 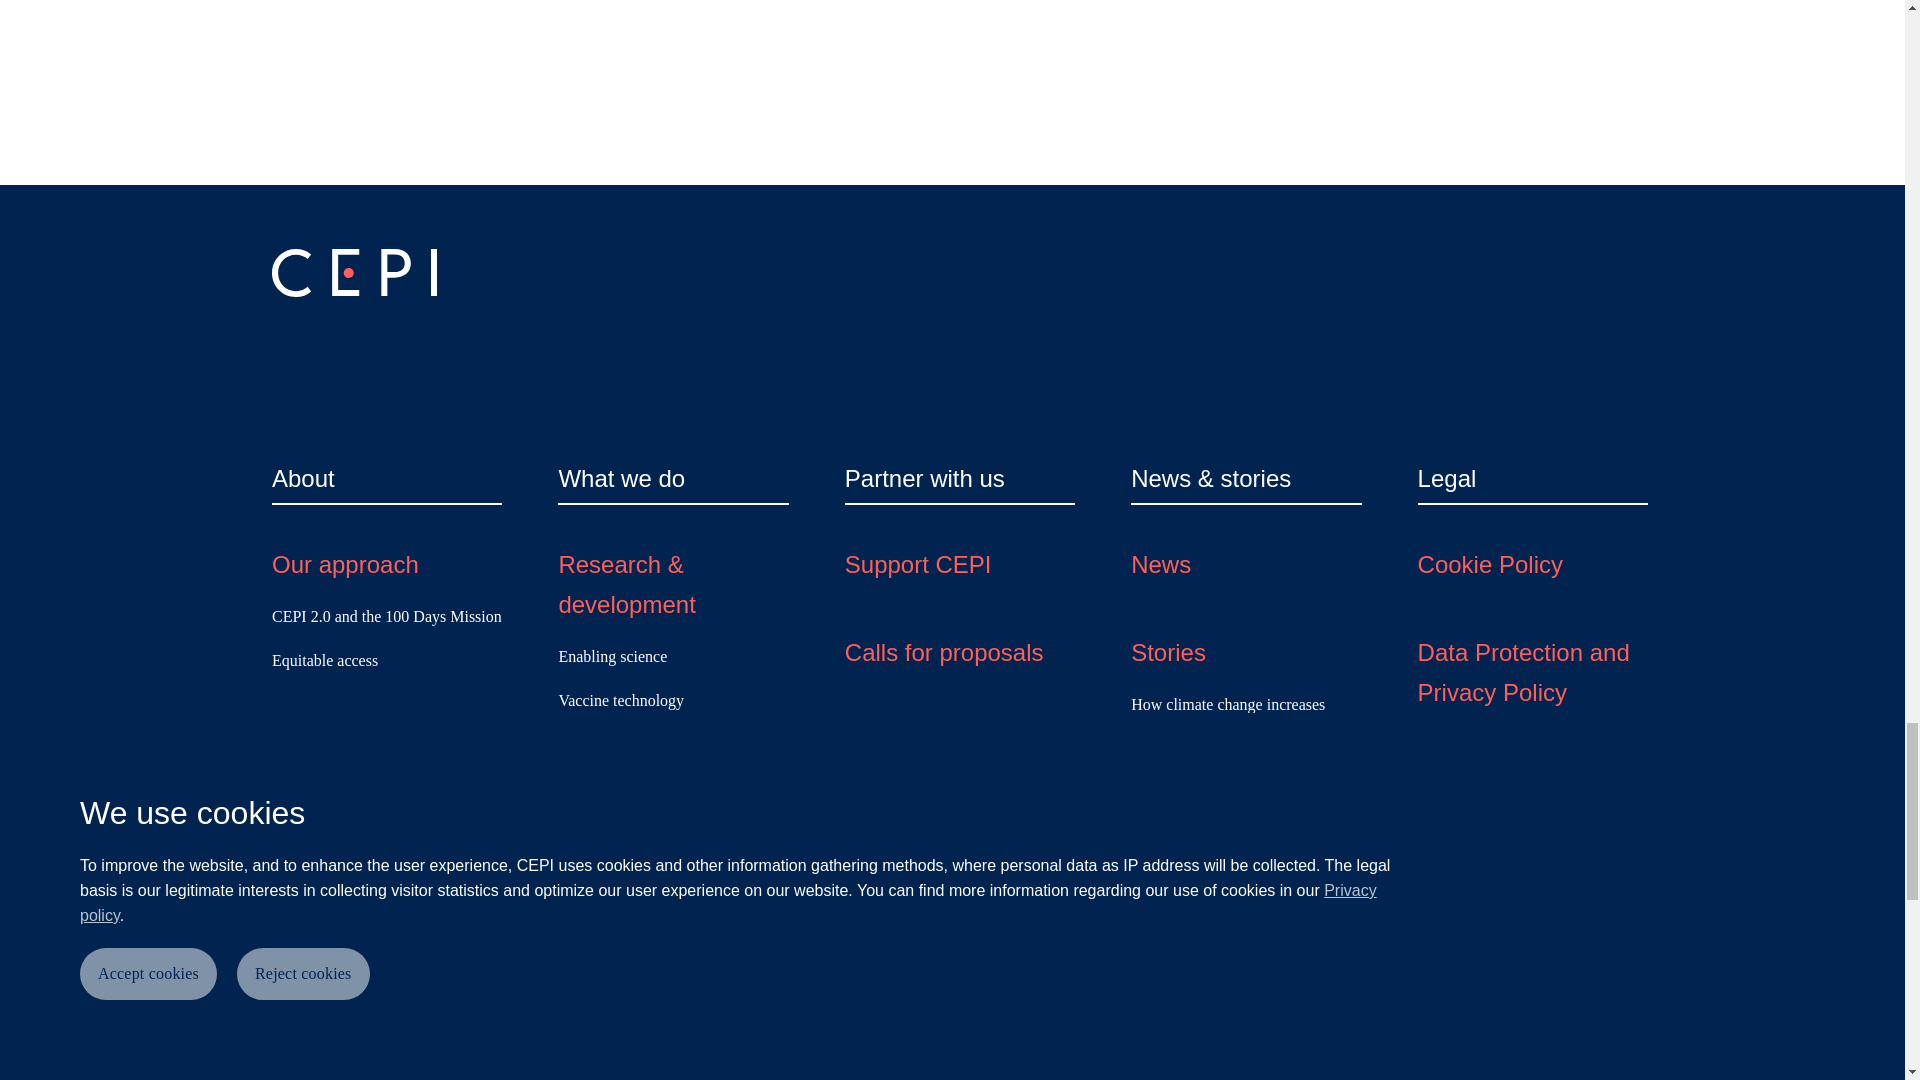 I want to click on Investors, so click(x=301, y=836).